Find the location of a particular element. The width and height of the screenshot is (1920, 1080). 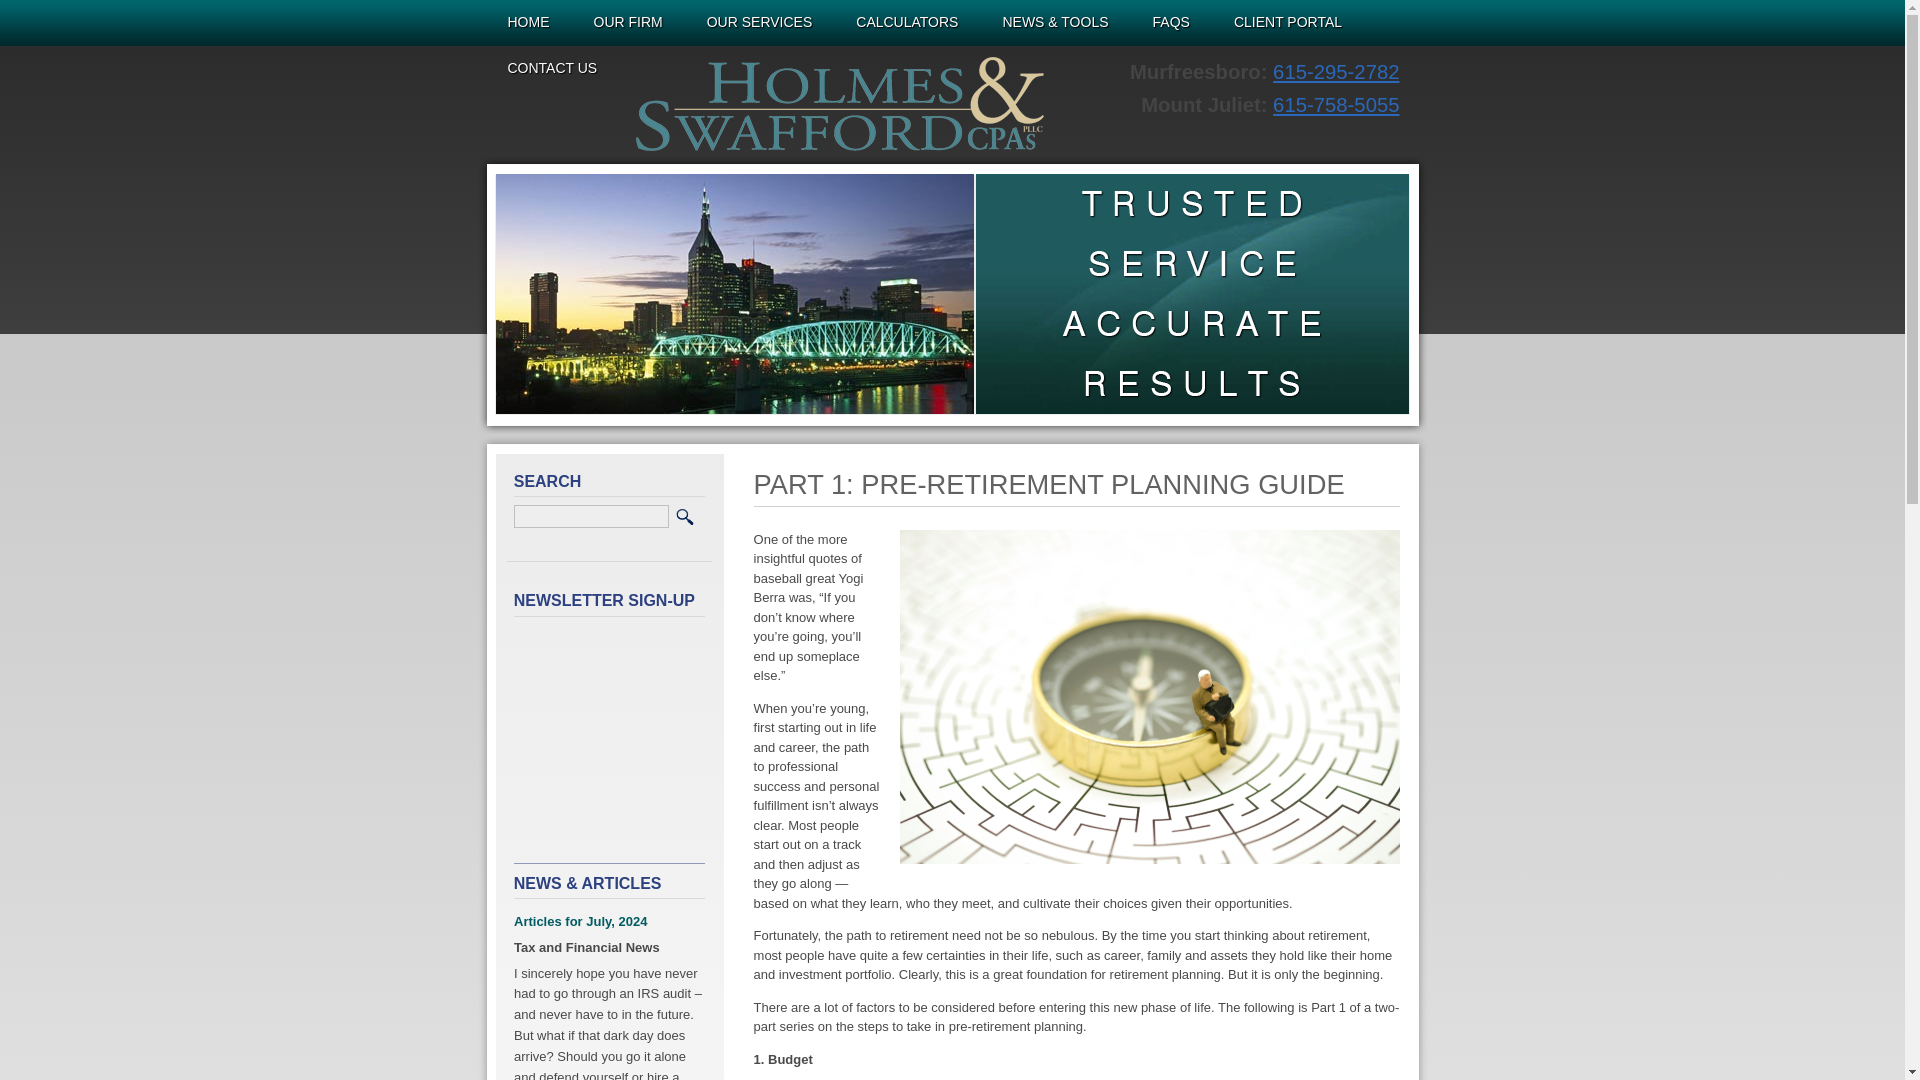

CALCULATORS is located at coordinates (907, 22).